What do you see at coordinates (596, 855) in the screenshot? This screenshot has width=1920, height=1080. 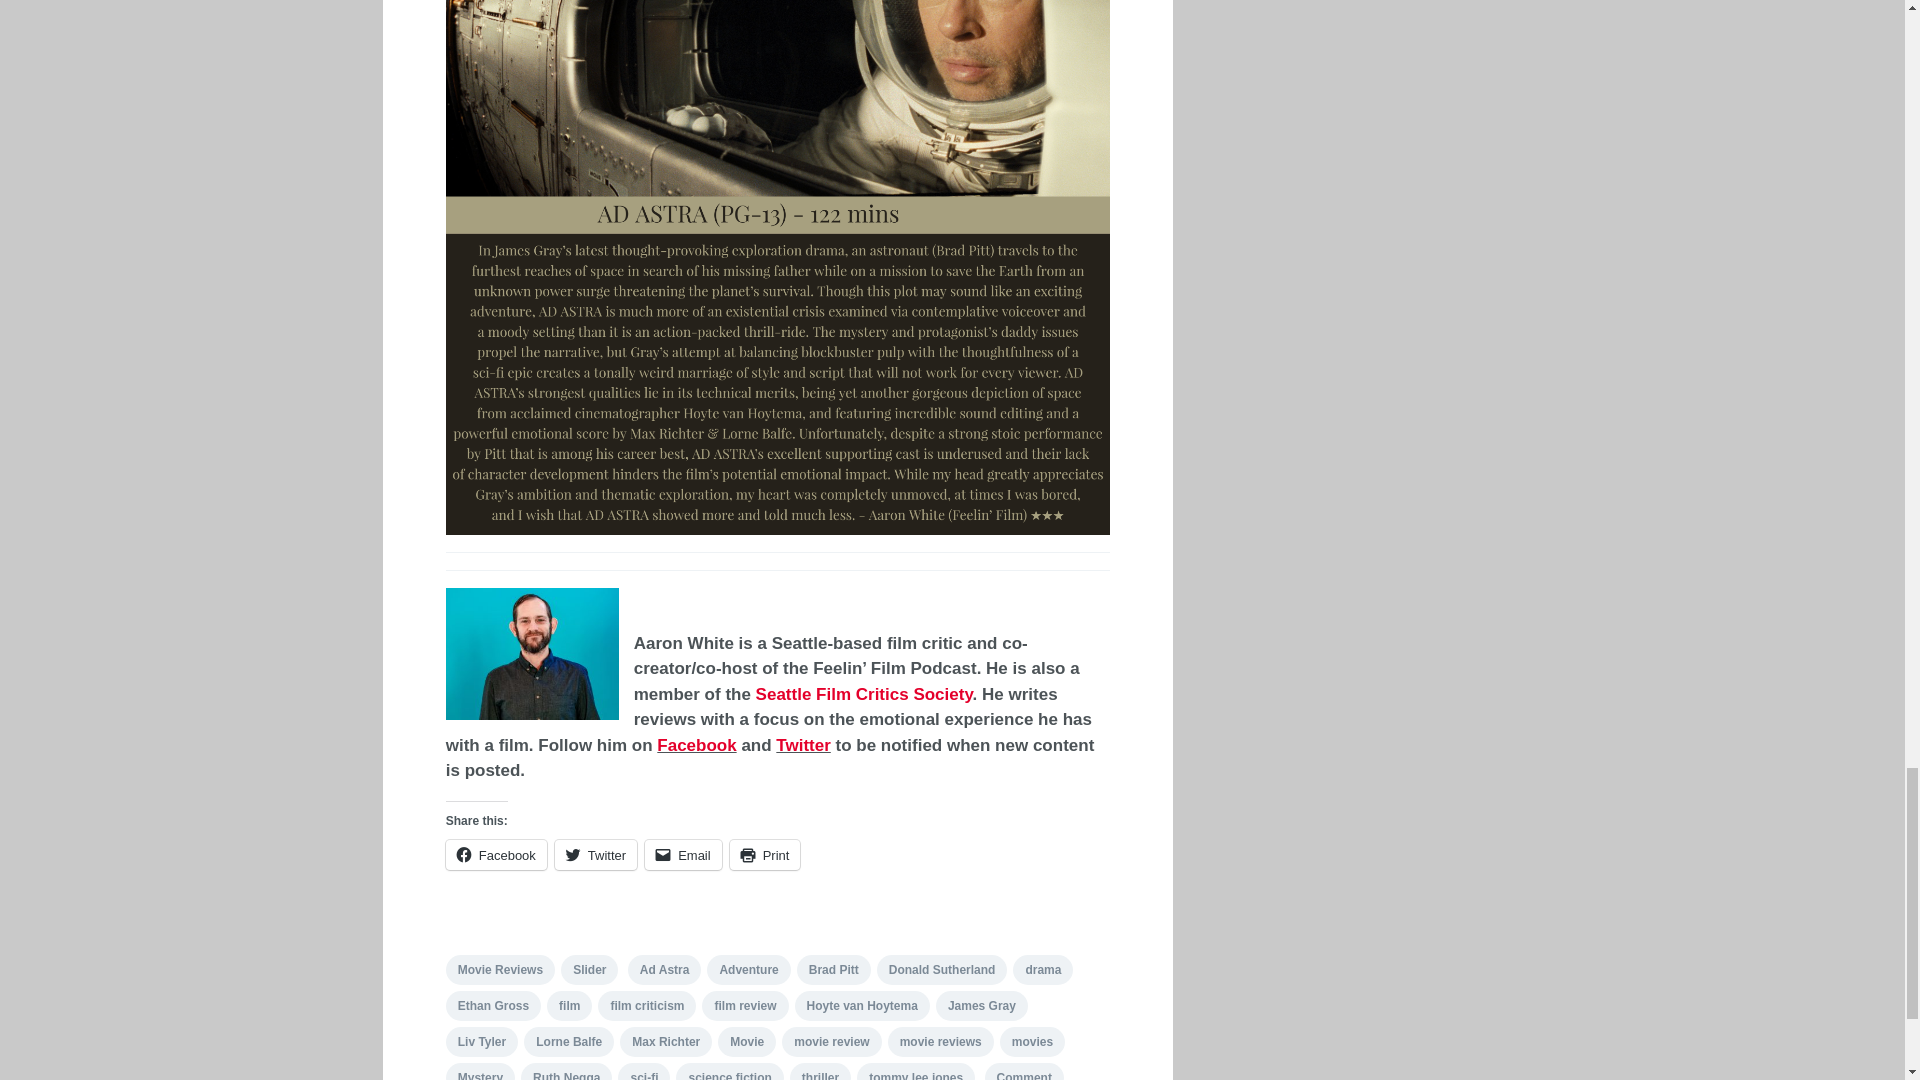 I see `Click to share on Twitter` at bounding box center [596, 855].